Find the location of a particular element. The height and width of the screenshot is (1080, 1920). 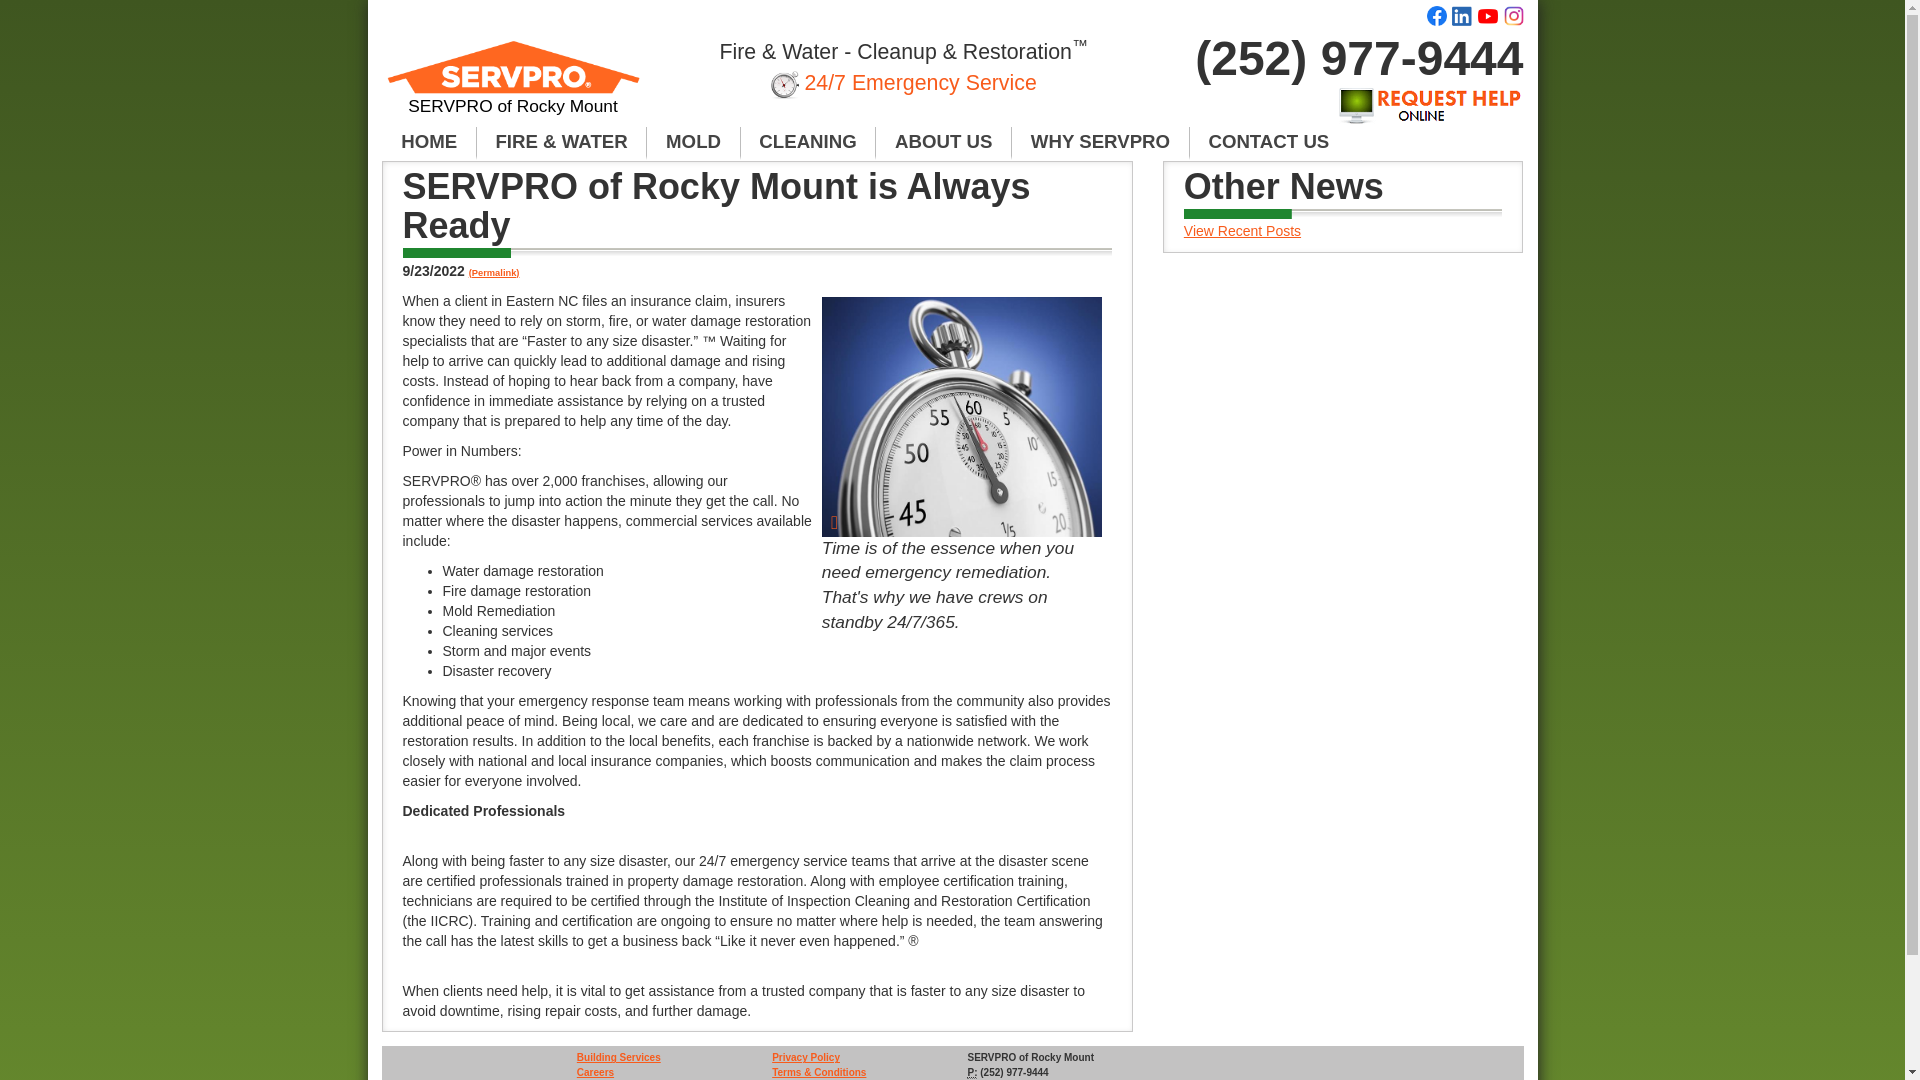

SERVPRO of Rocky Mount is located at coordinates (514, 86).